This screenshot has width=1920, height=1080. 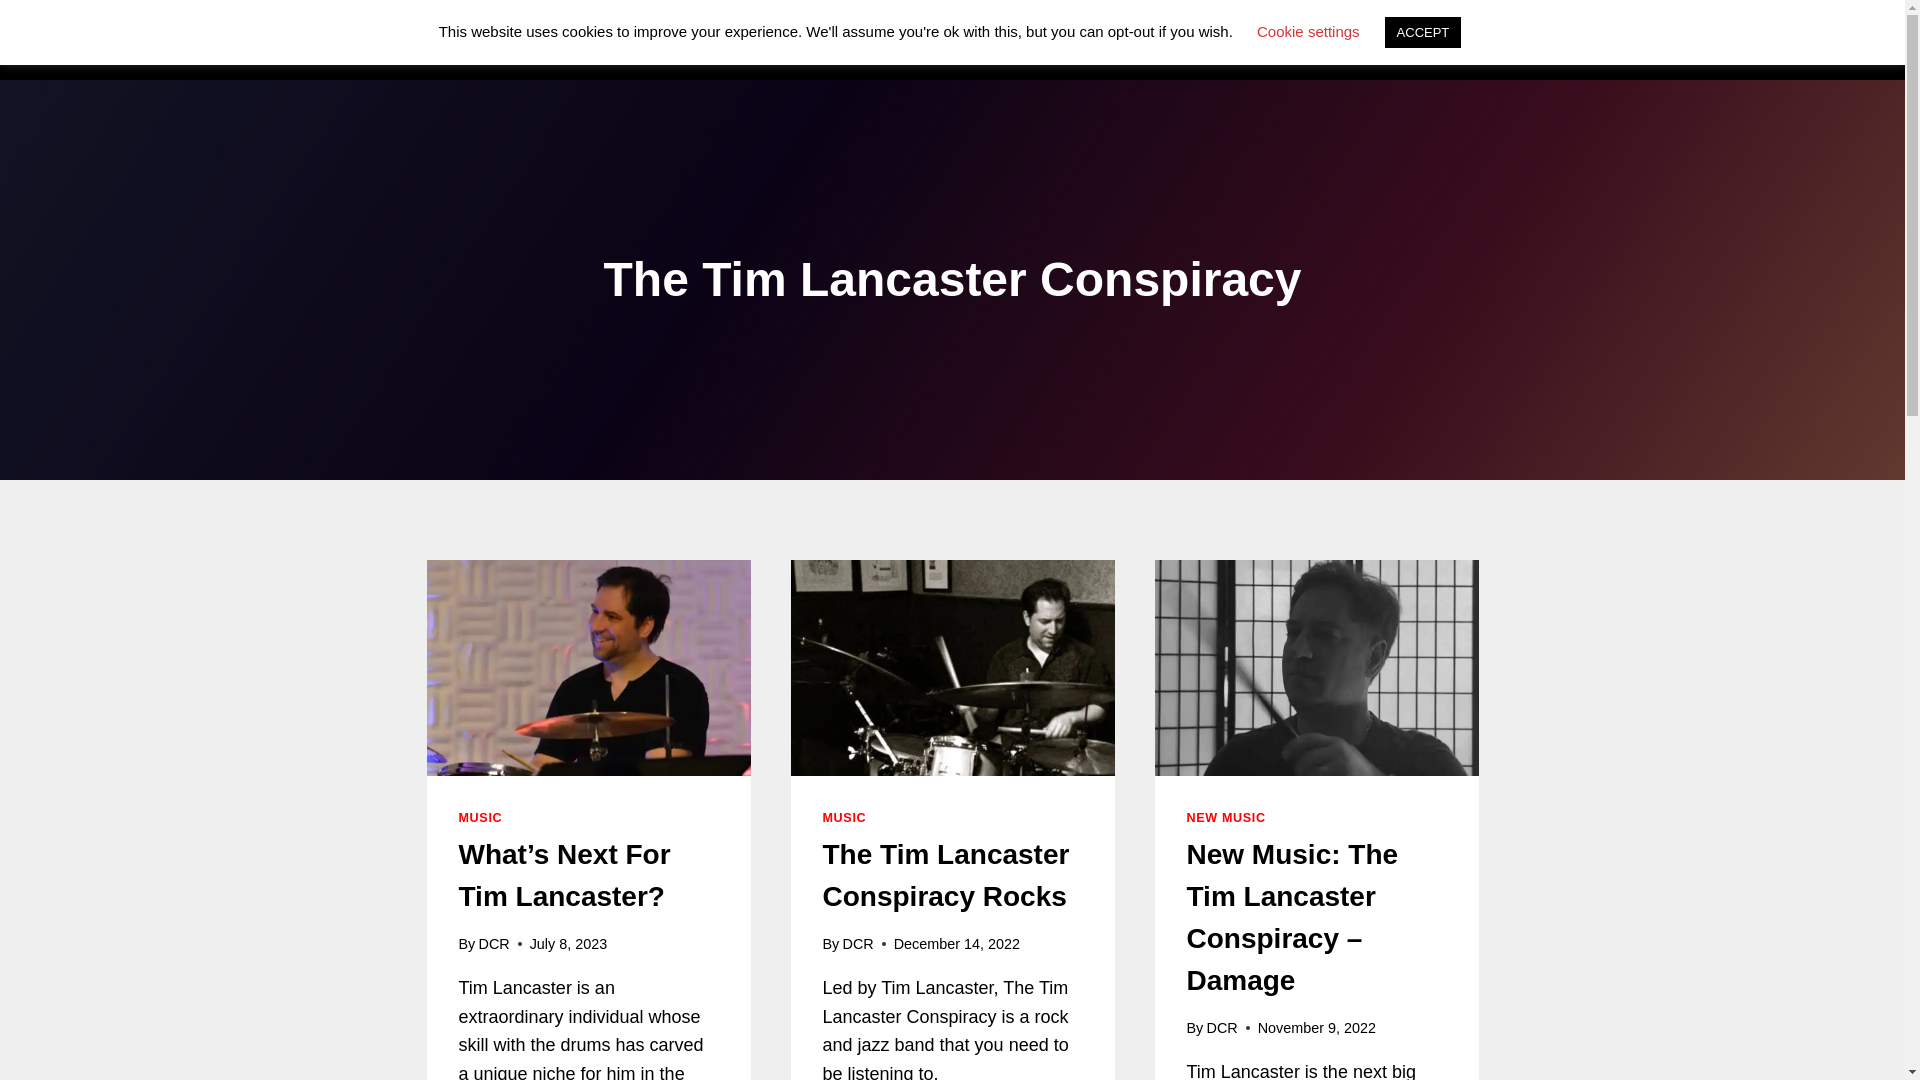 What do you see at coordinates (870, 40) in the screenshot?
I see `Services` at bounding box center [870, 40].